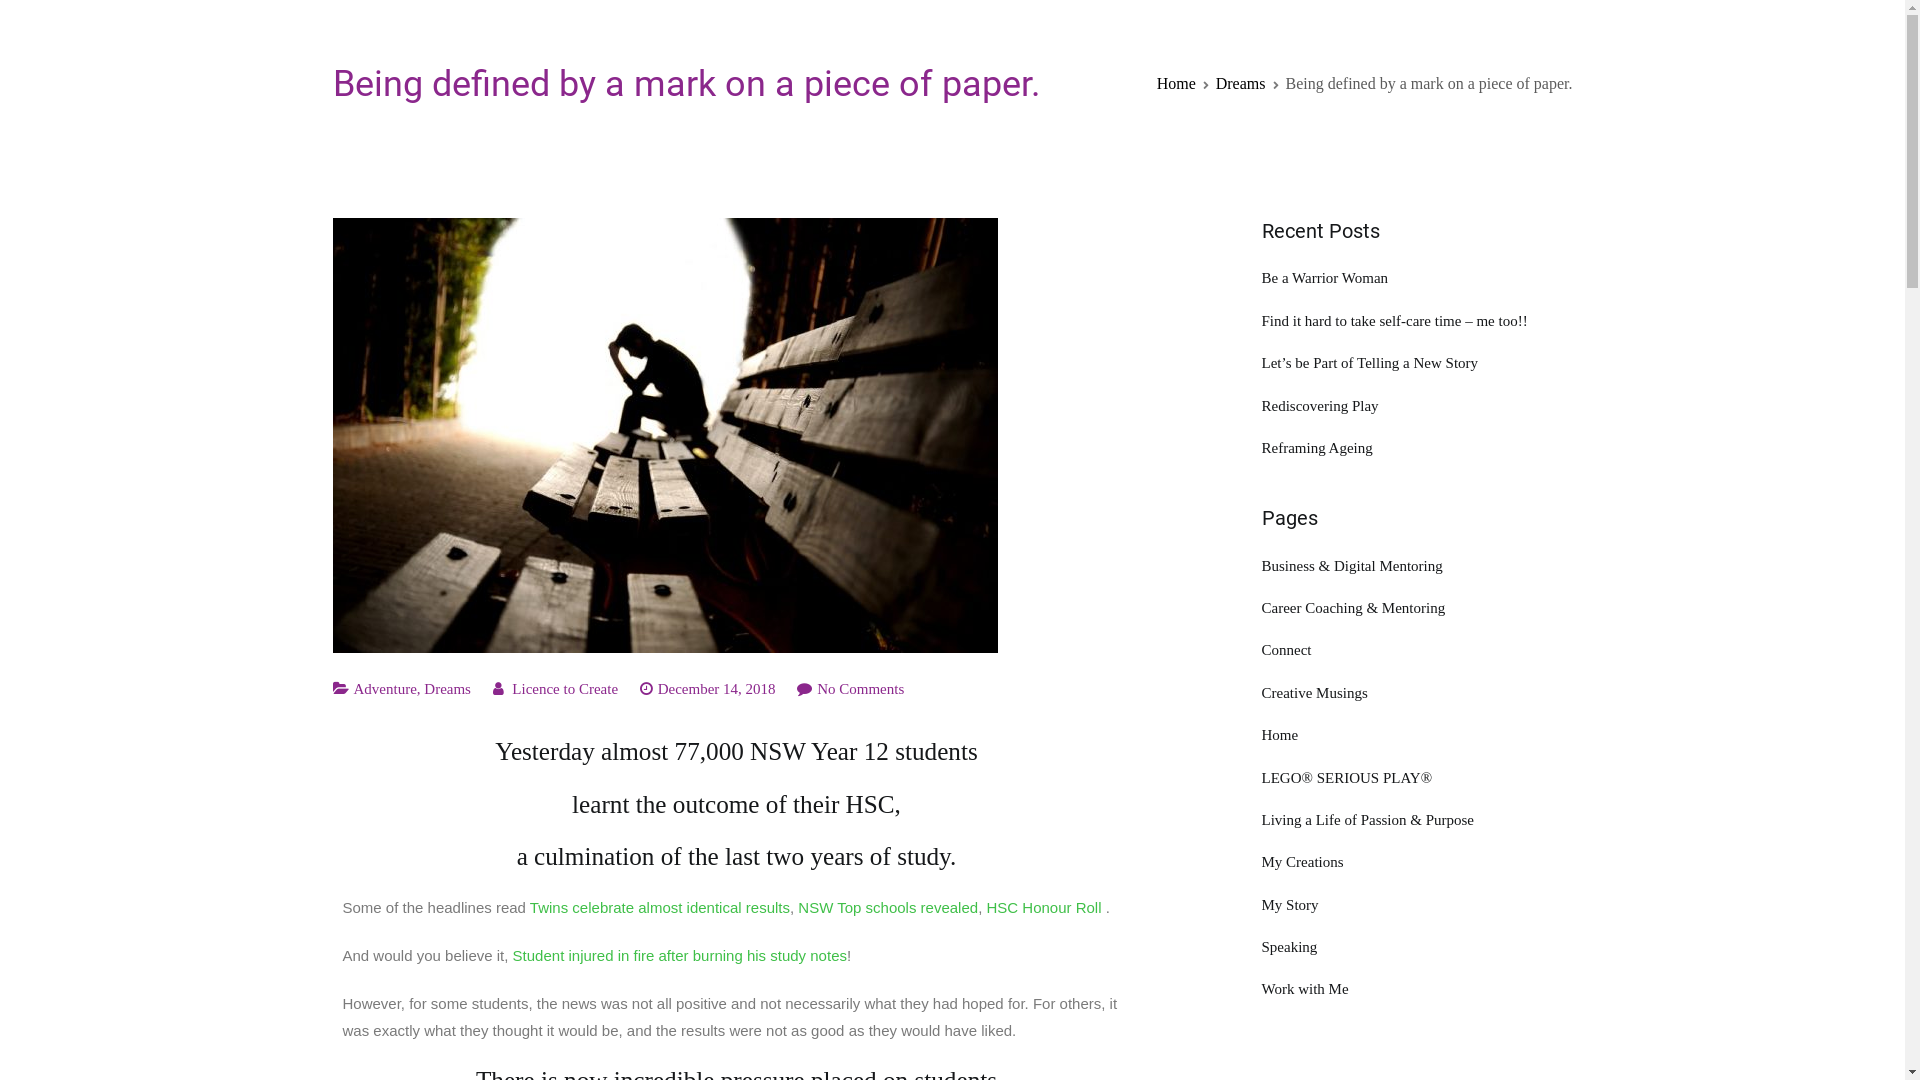  What do you see at coordinates (660, 908) in the screenshot?
I see `Twins celebrate almost identical results` at bounding box center [660, 908].